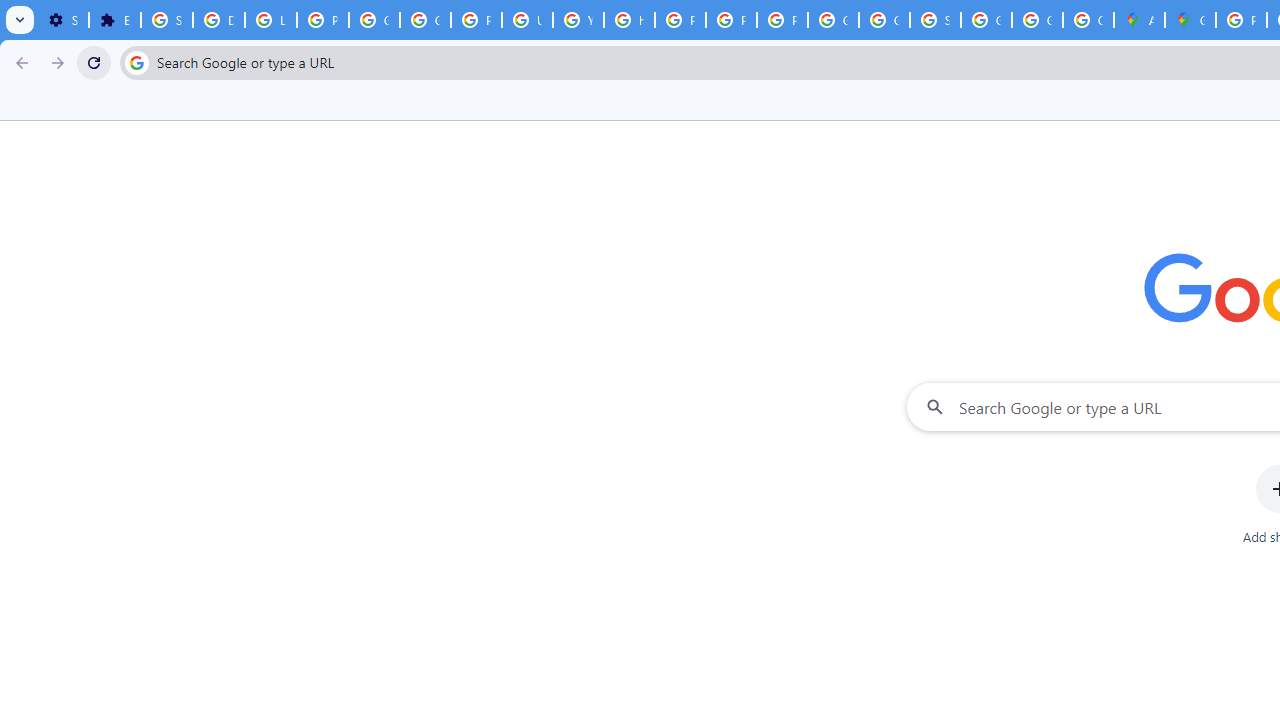 The width and height of the screenshot is (1280, 720). I want to click on Learn how to find your photos - Google Photos Help, so click(270, 20).